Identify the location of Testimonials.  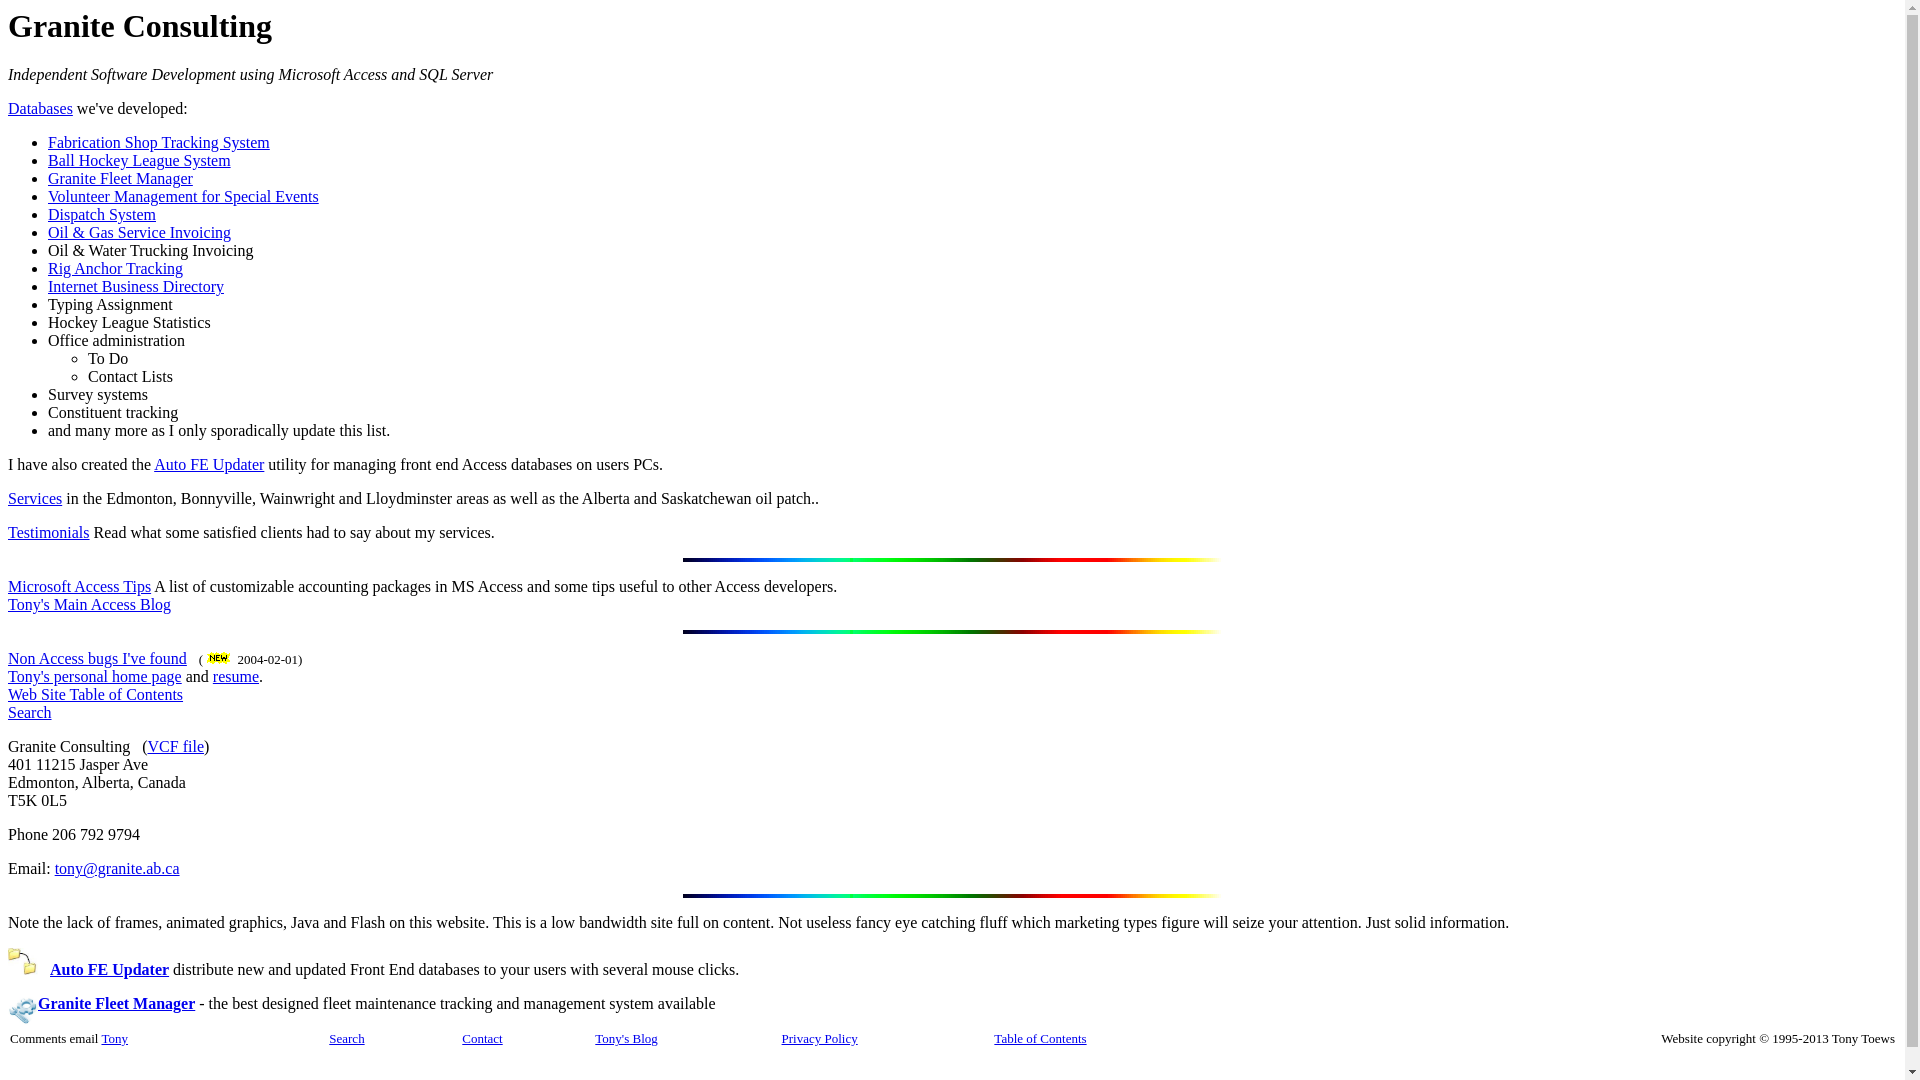
(49, 532).